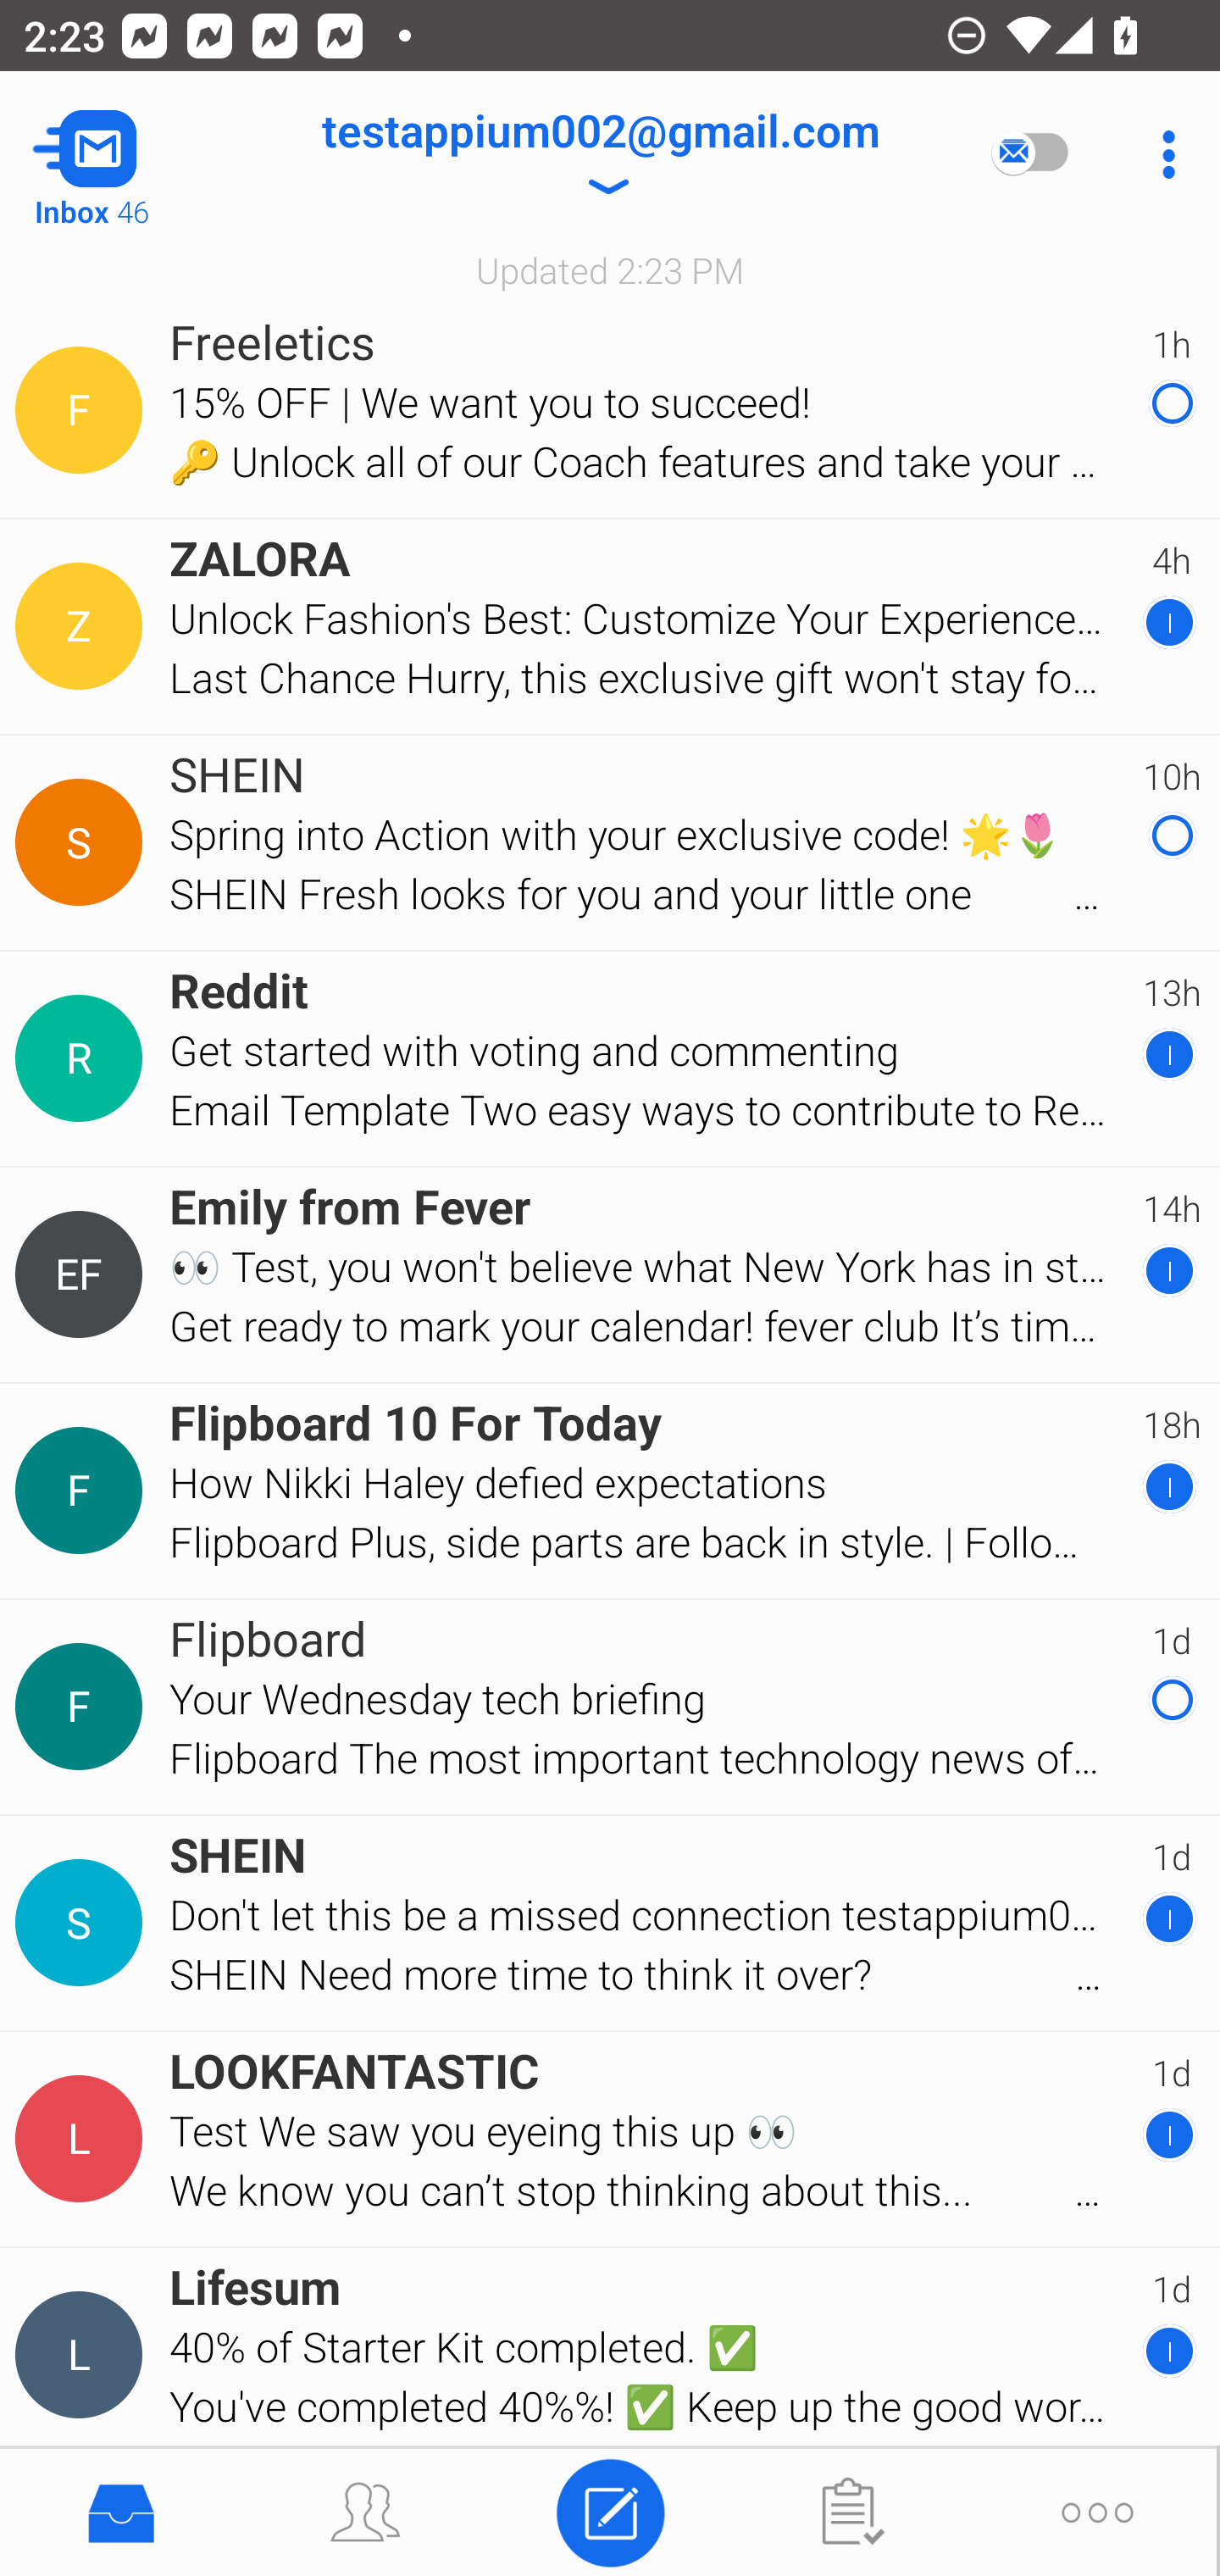 Image resolution: width=1220 pixels, height=2576 pixels. I want to click on Contact Details, so click(83, 1058).